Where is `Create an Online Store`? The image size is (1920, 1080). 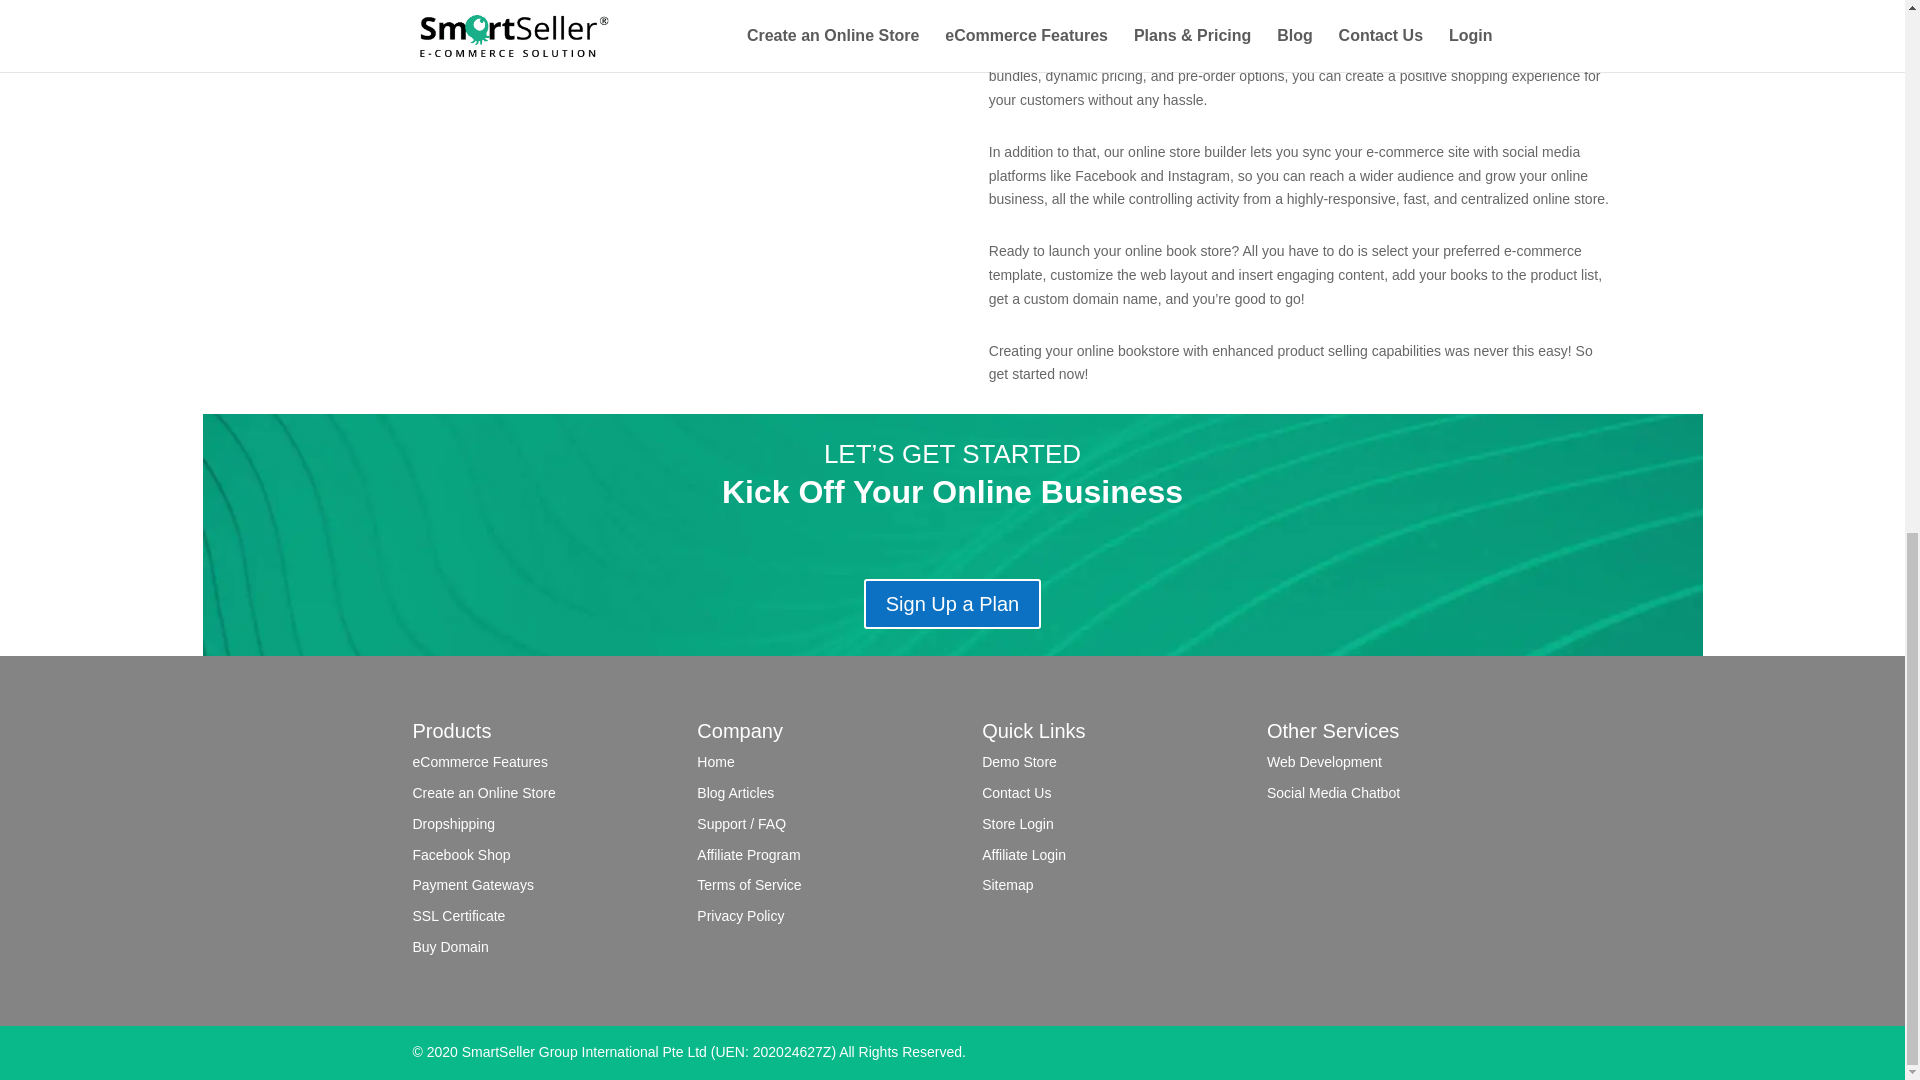
Create an Online Store is located at coordinates (483, 793).